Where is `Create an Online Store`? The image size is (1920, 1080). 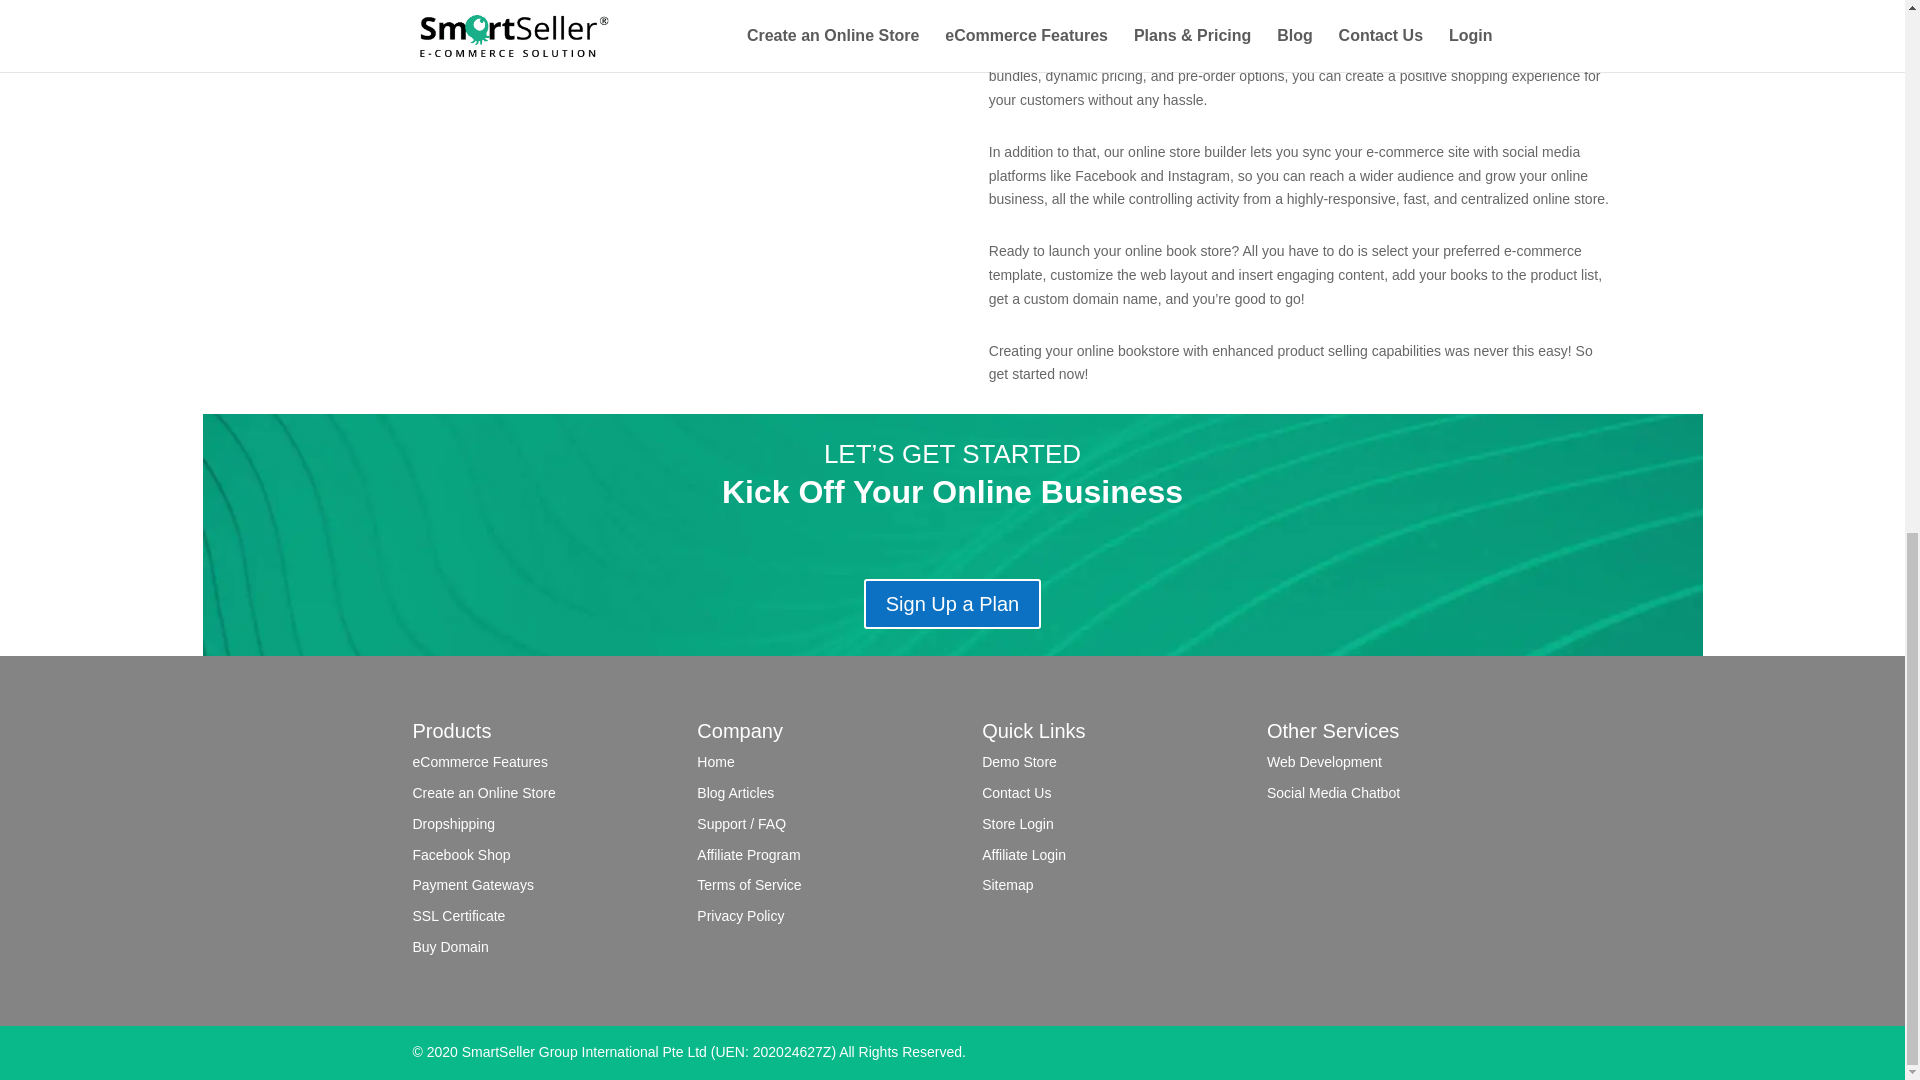
Create an Online Store is located at coordinates (483, 793).